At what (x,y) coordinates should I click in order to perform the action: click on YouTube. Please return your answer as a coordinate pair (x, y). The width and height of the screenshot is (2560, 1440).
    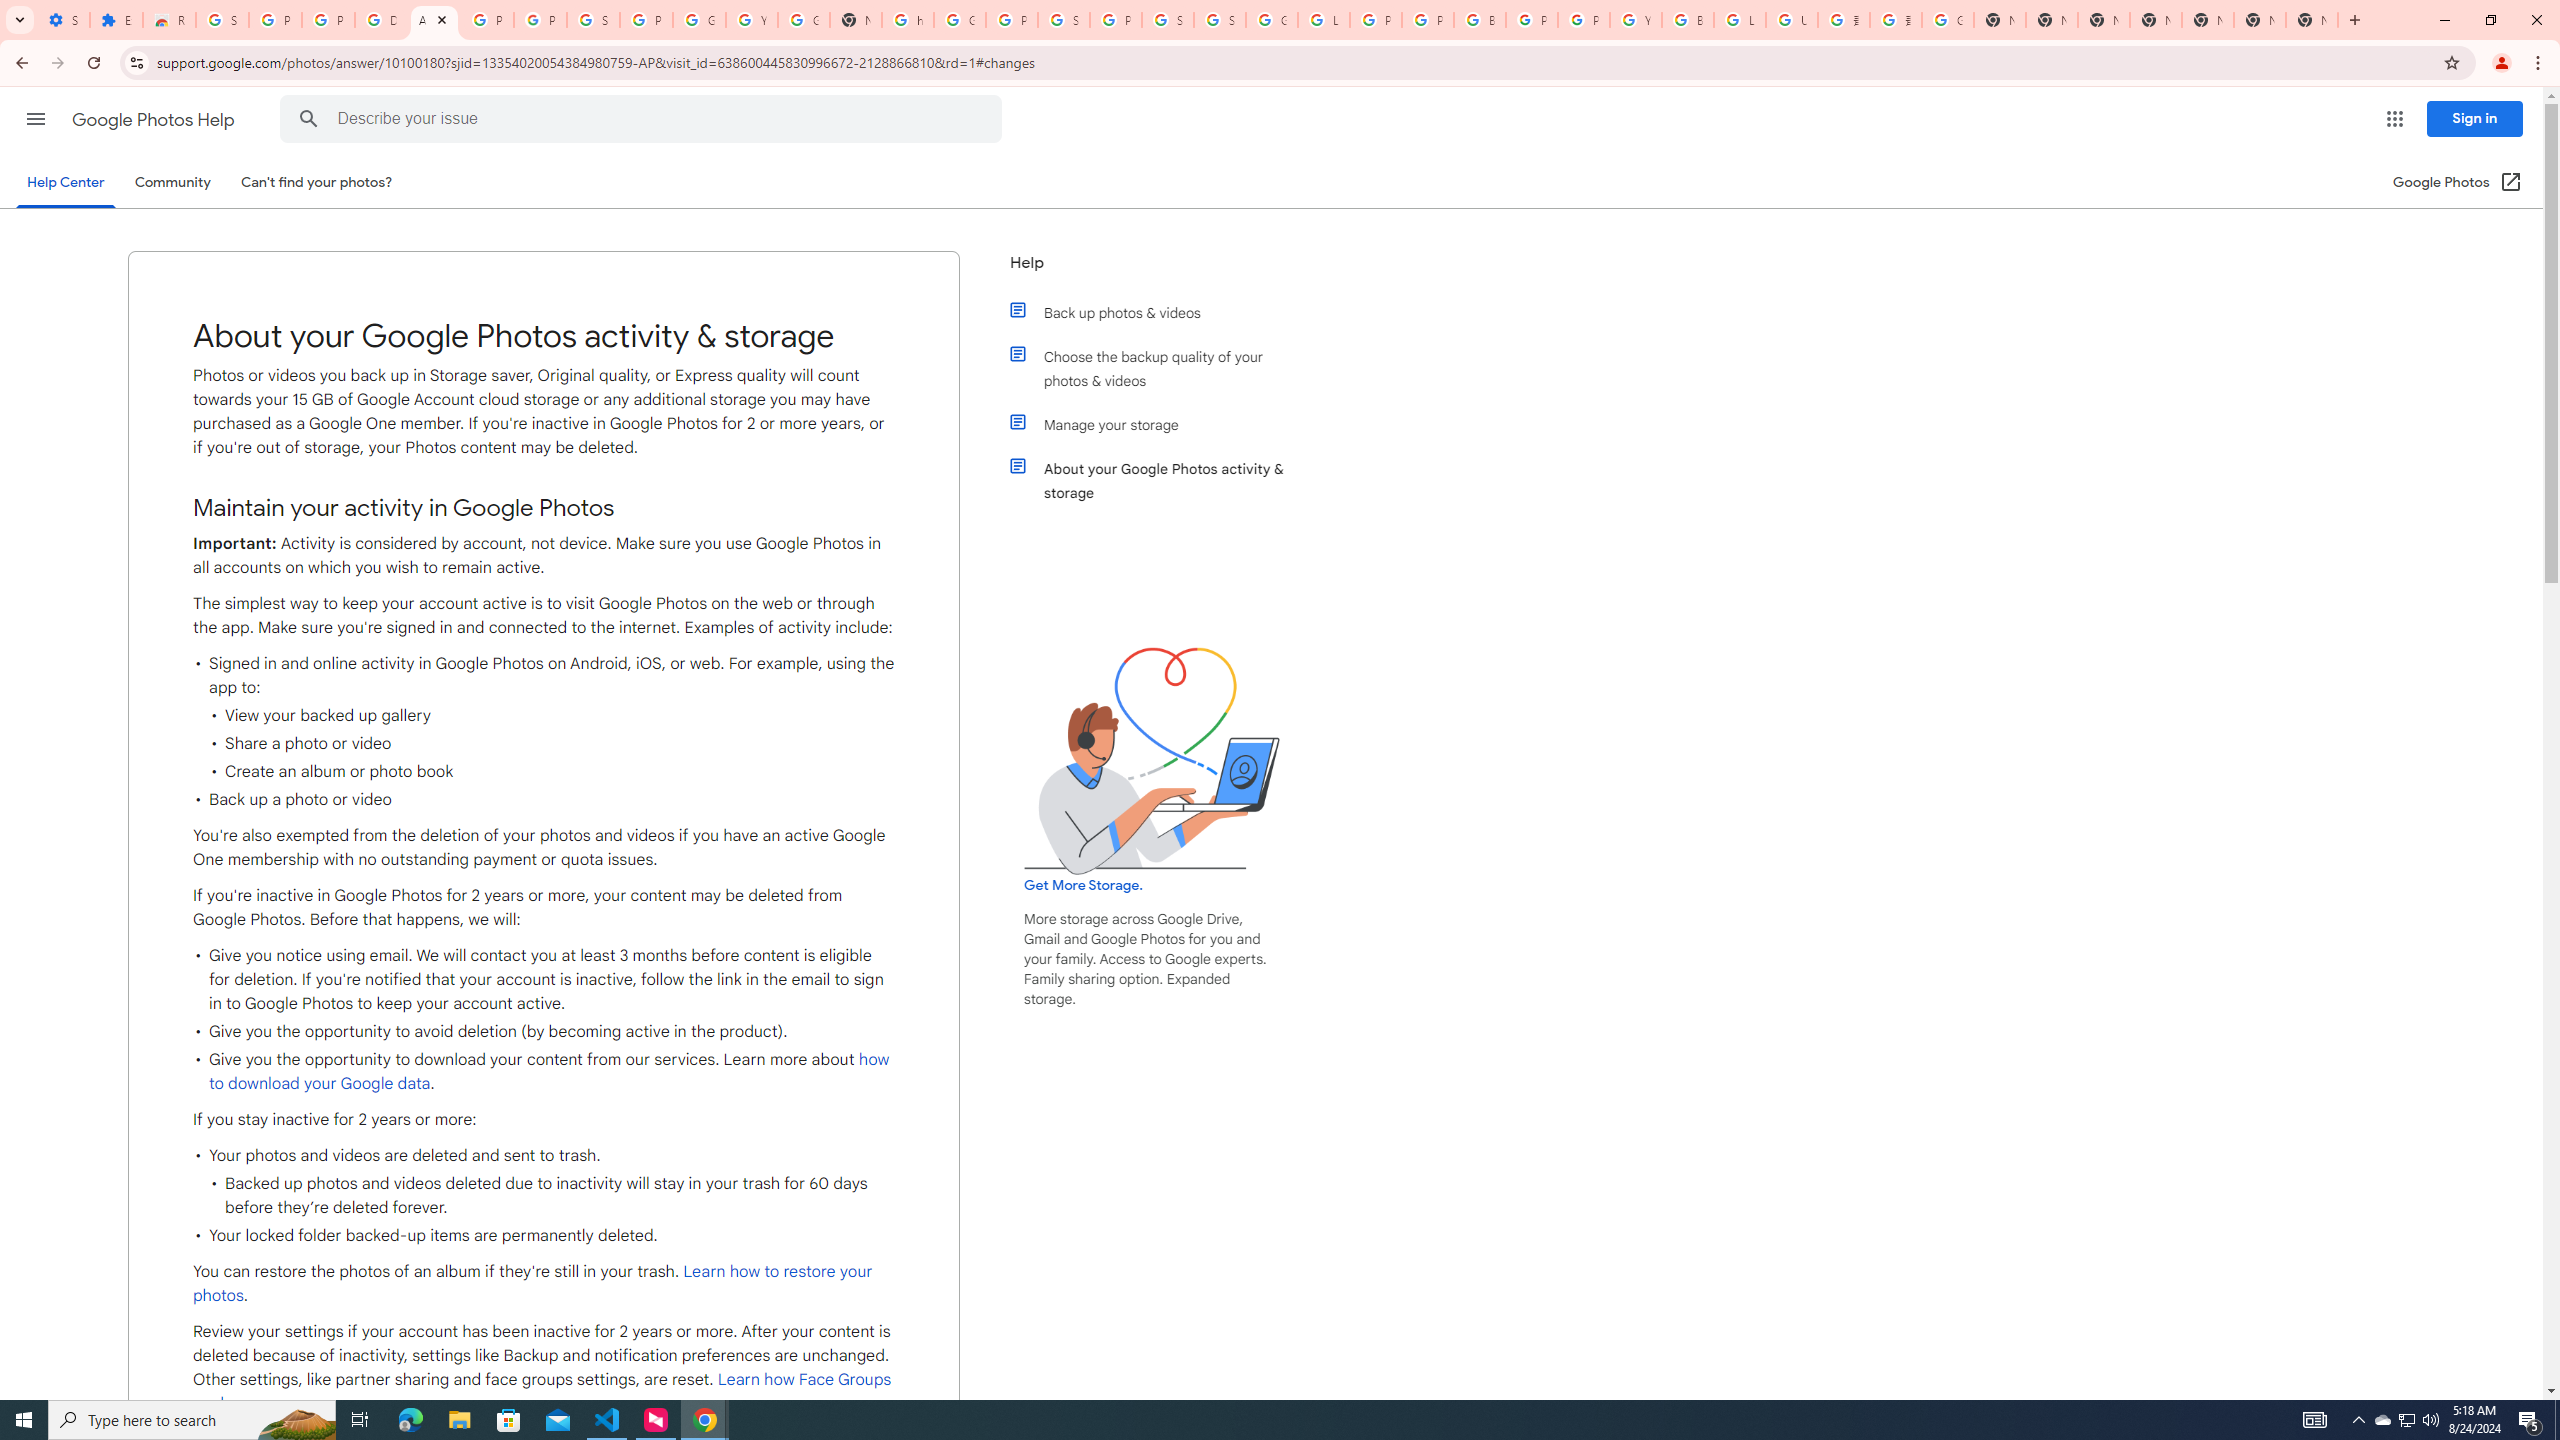
    Looking at the image, I should click on (1636, 20).